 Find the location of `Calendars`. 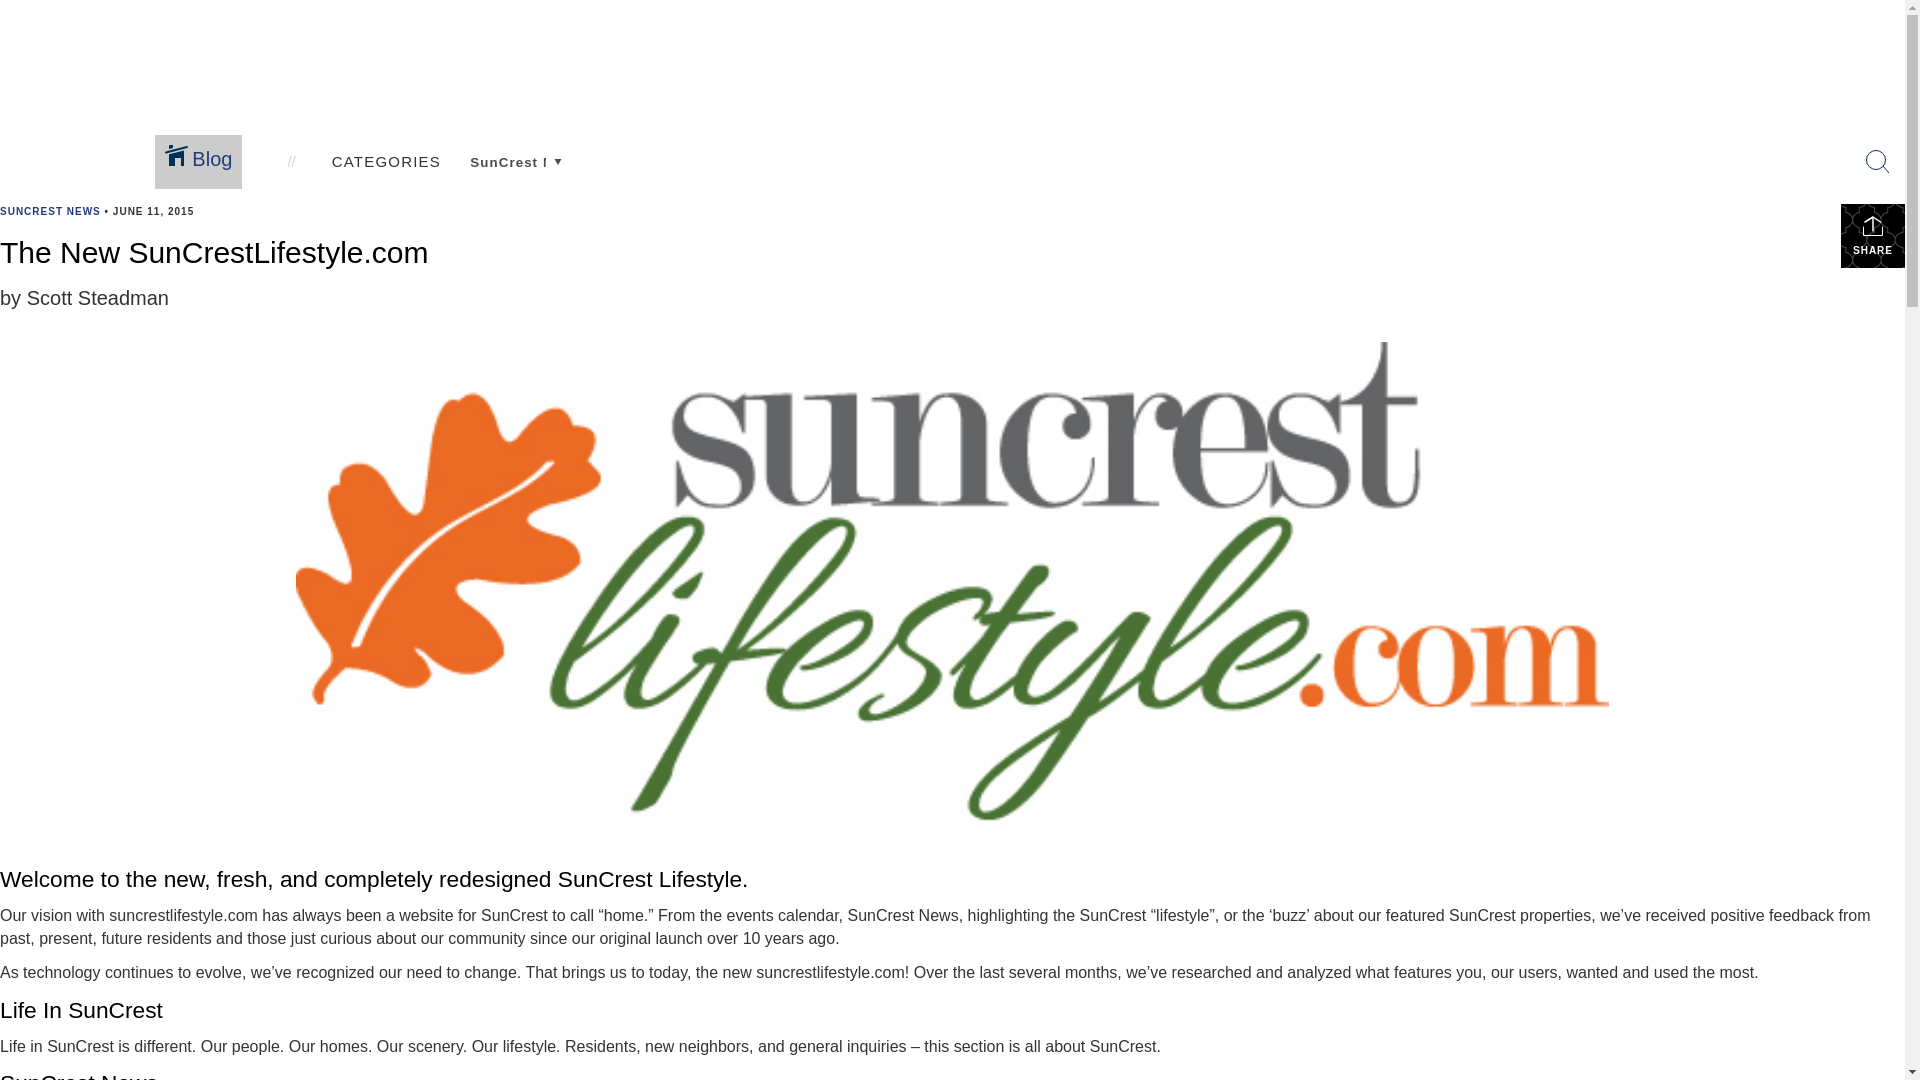

Calendars is located at coordinates (677, 332).